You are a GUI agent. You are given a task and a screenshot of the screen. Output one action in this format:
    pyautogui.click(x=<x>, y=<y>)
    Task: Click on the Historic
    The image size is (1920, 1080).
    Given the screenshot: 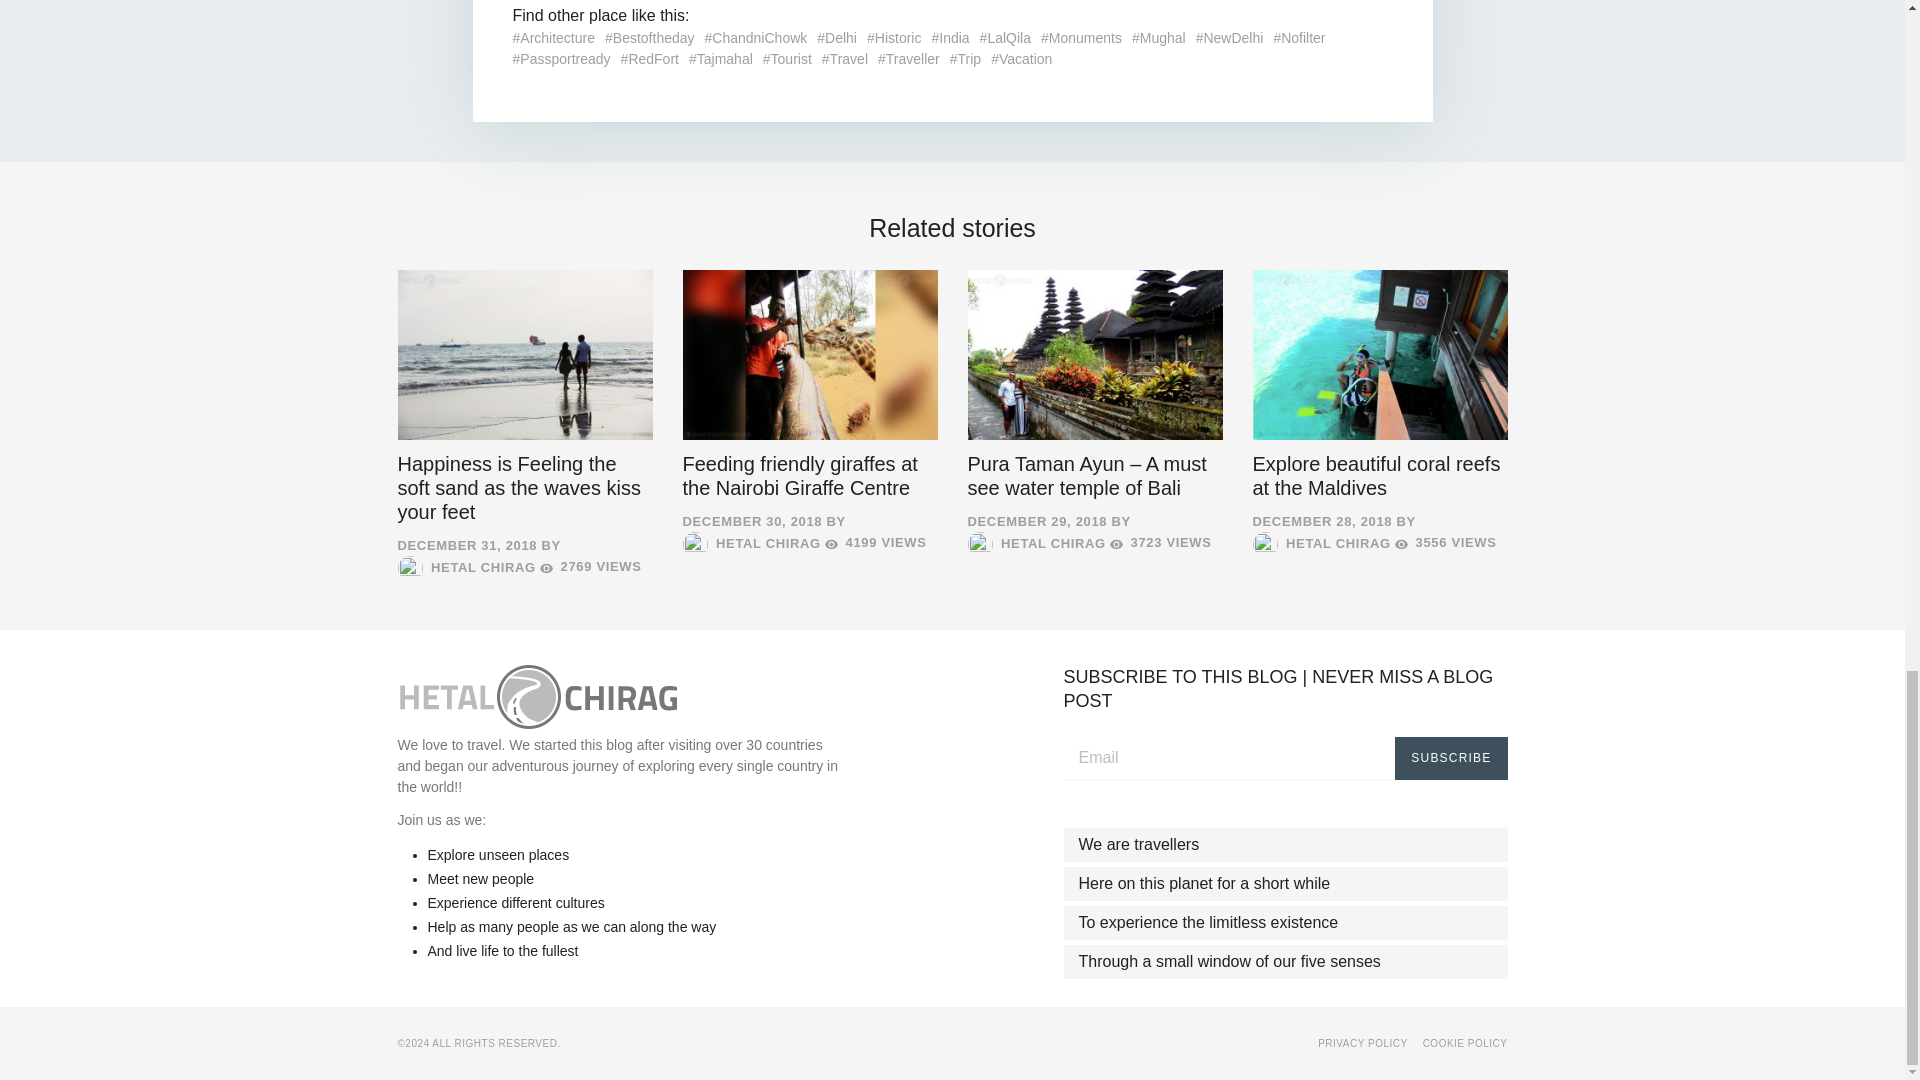 What is the action you would take?
    pyautogui.click(x=894, y=38)
    